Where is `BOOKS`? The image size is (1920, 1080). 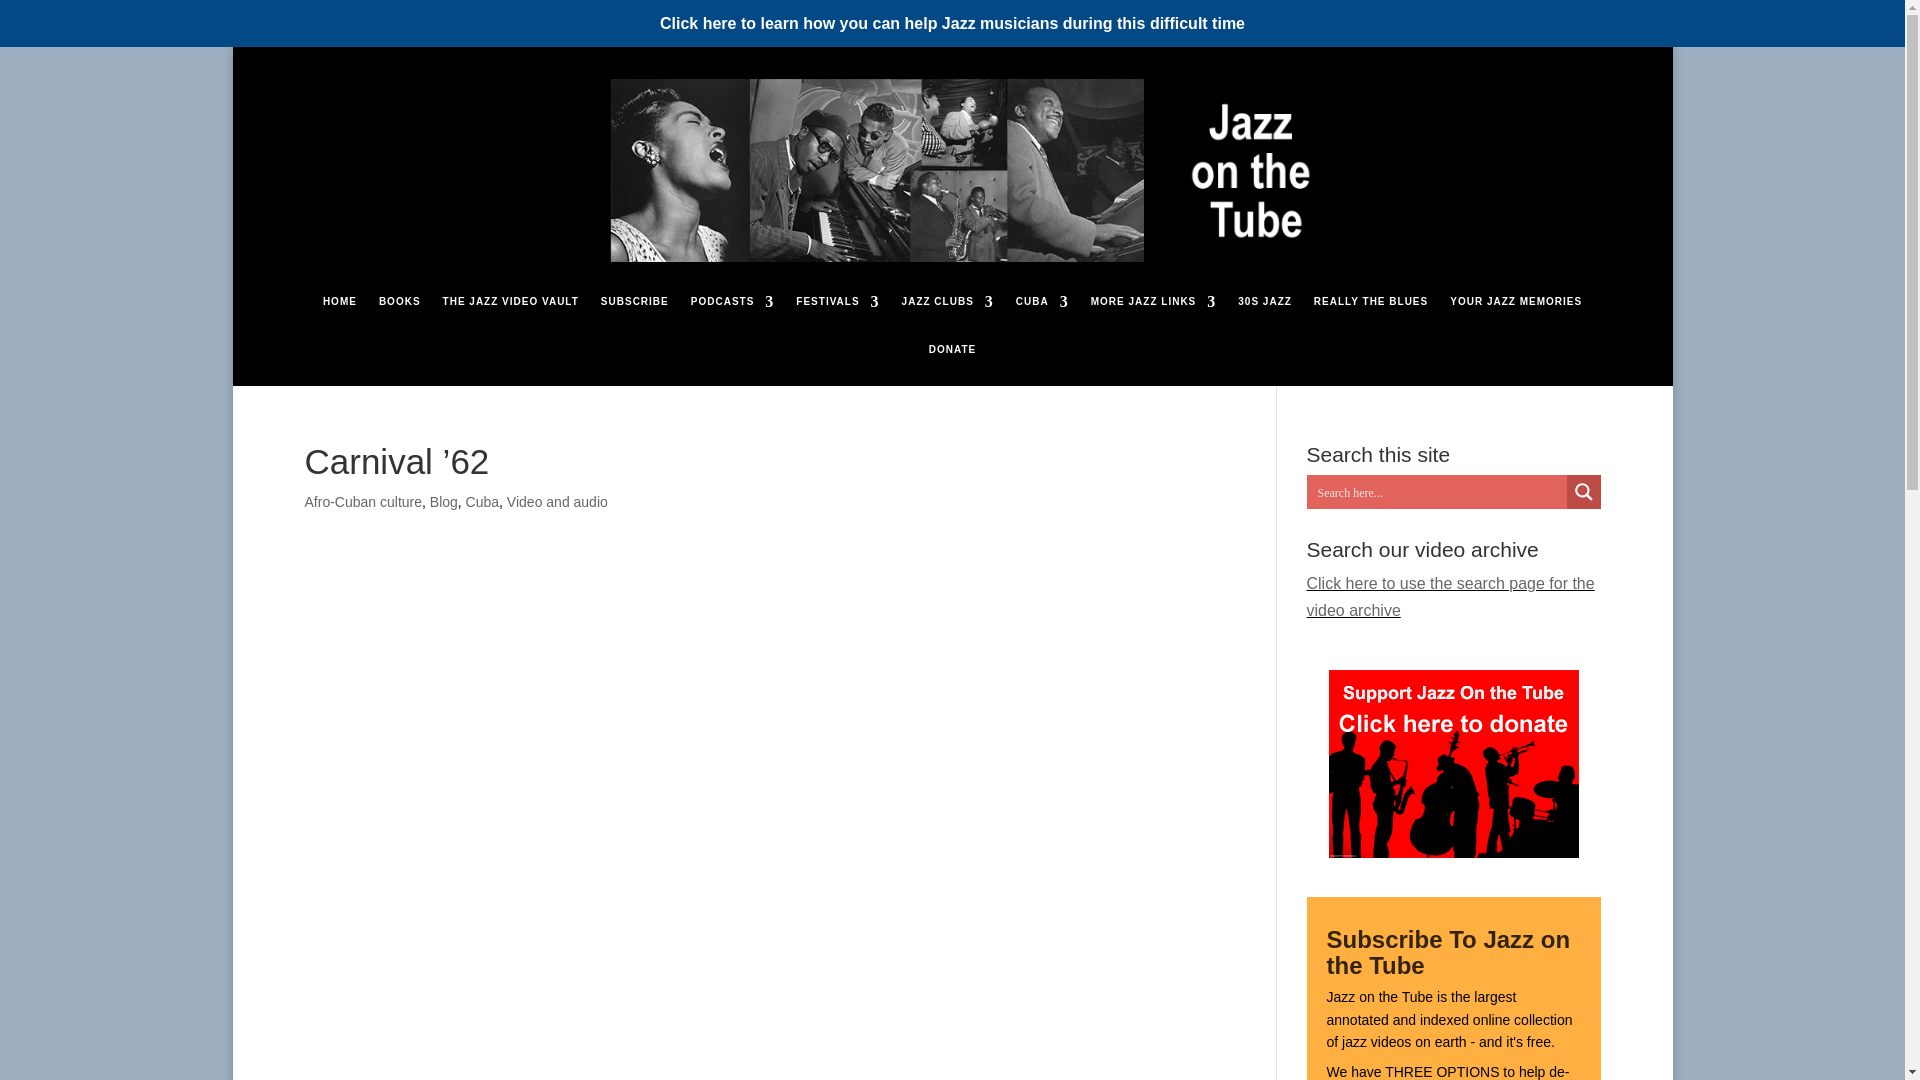
BOOKS is located at coordinates (399, 316).